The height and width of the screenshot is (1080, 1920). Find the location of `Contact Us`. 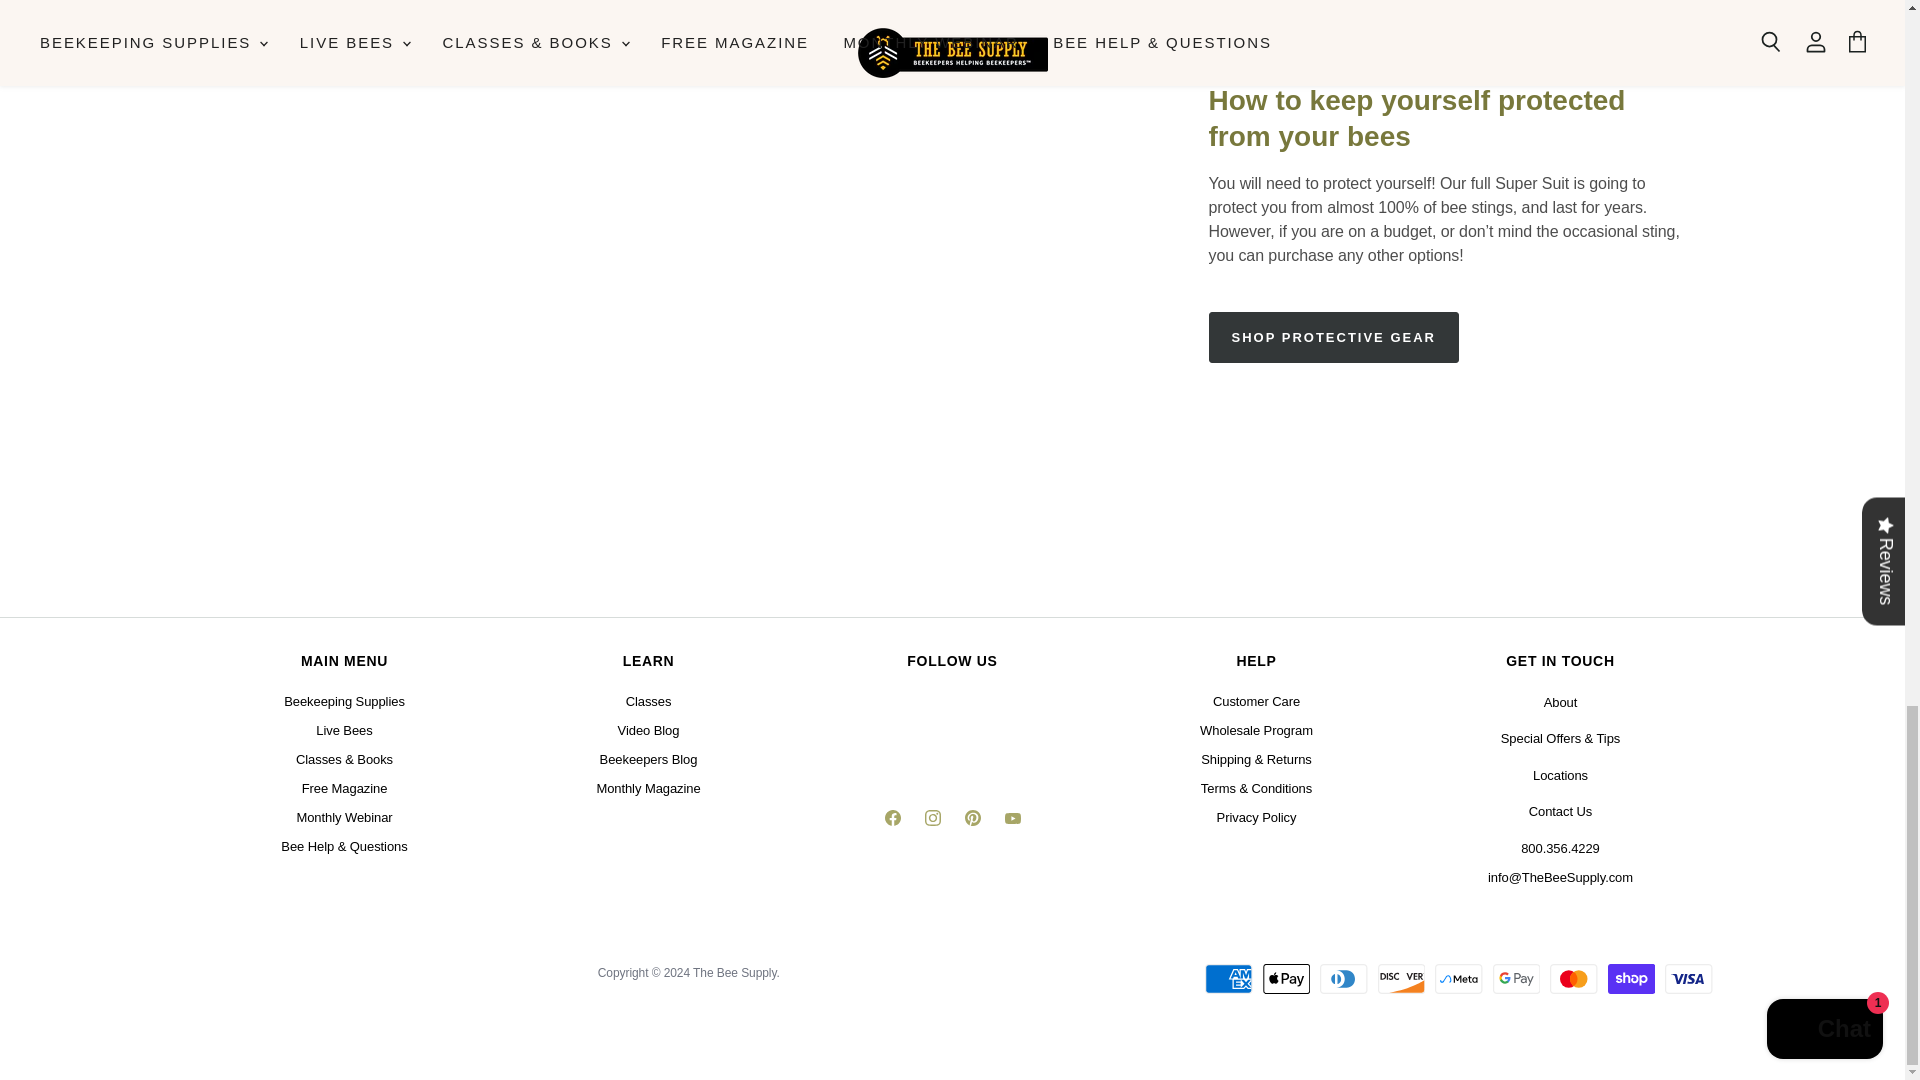

Contact Us is located at coordinates (1560, 810).